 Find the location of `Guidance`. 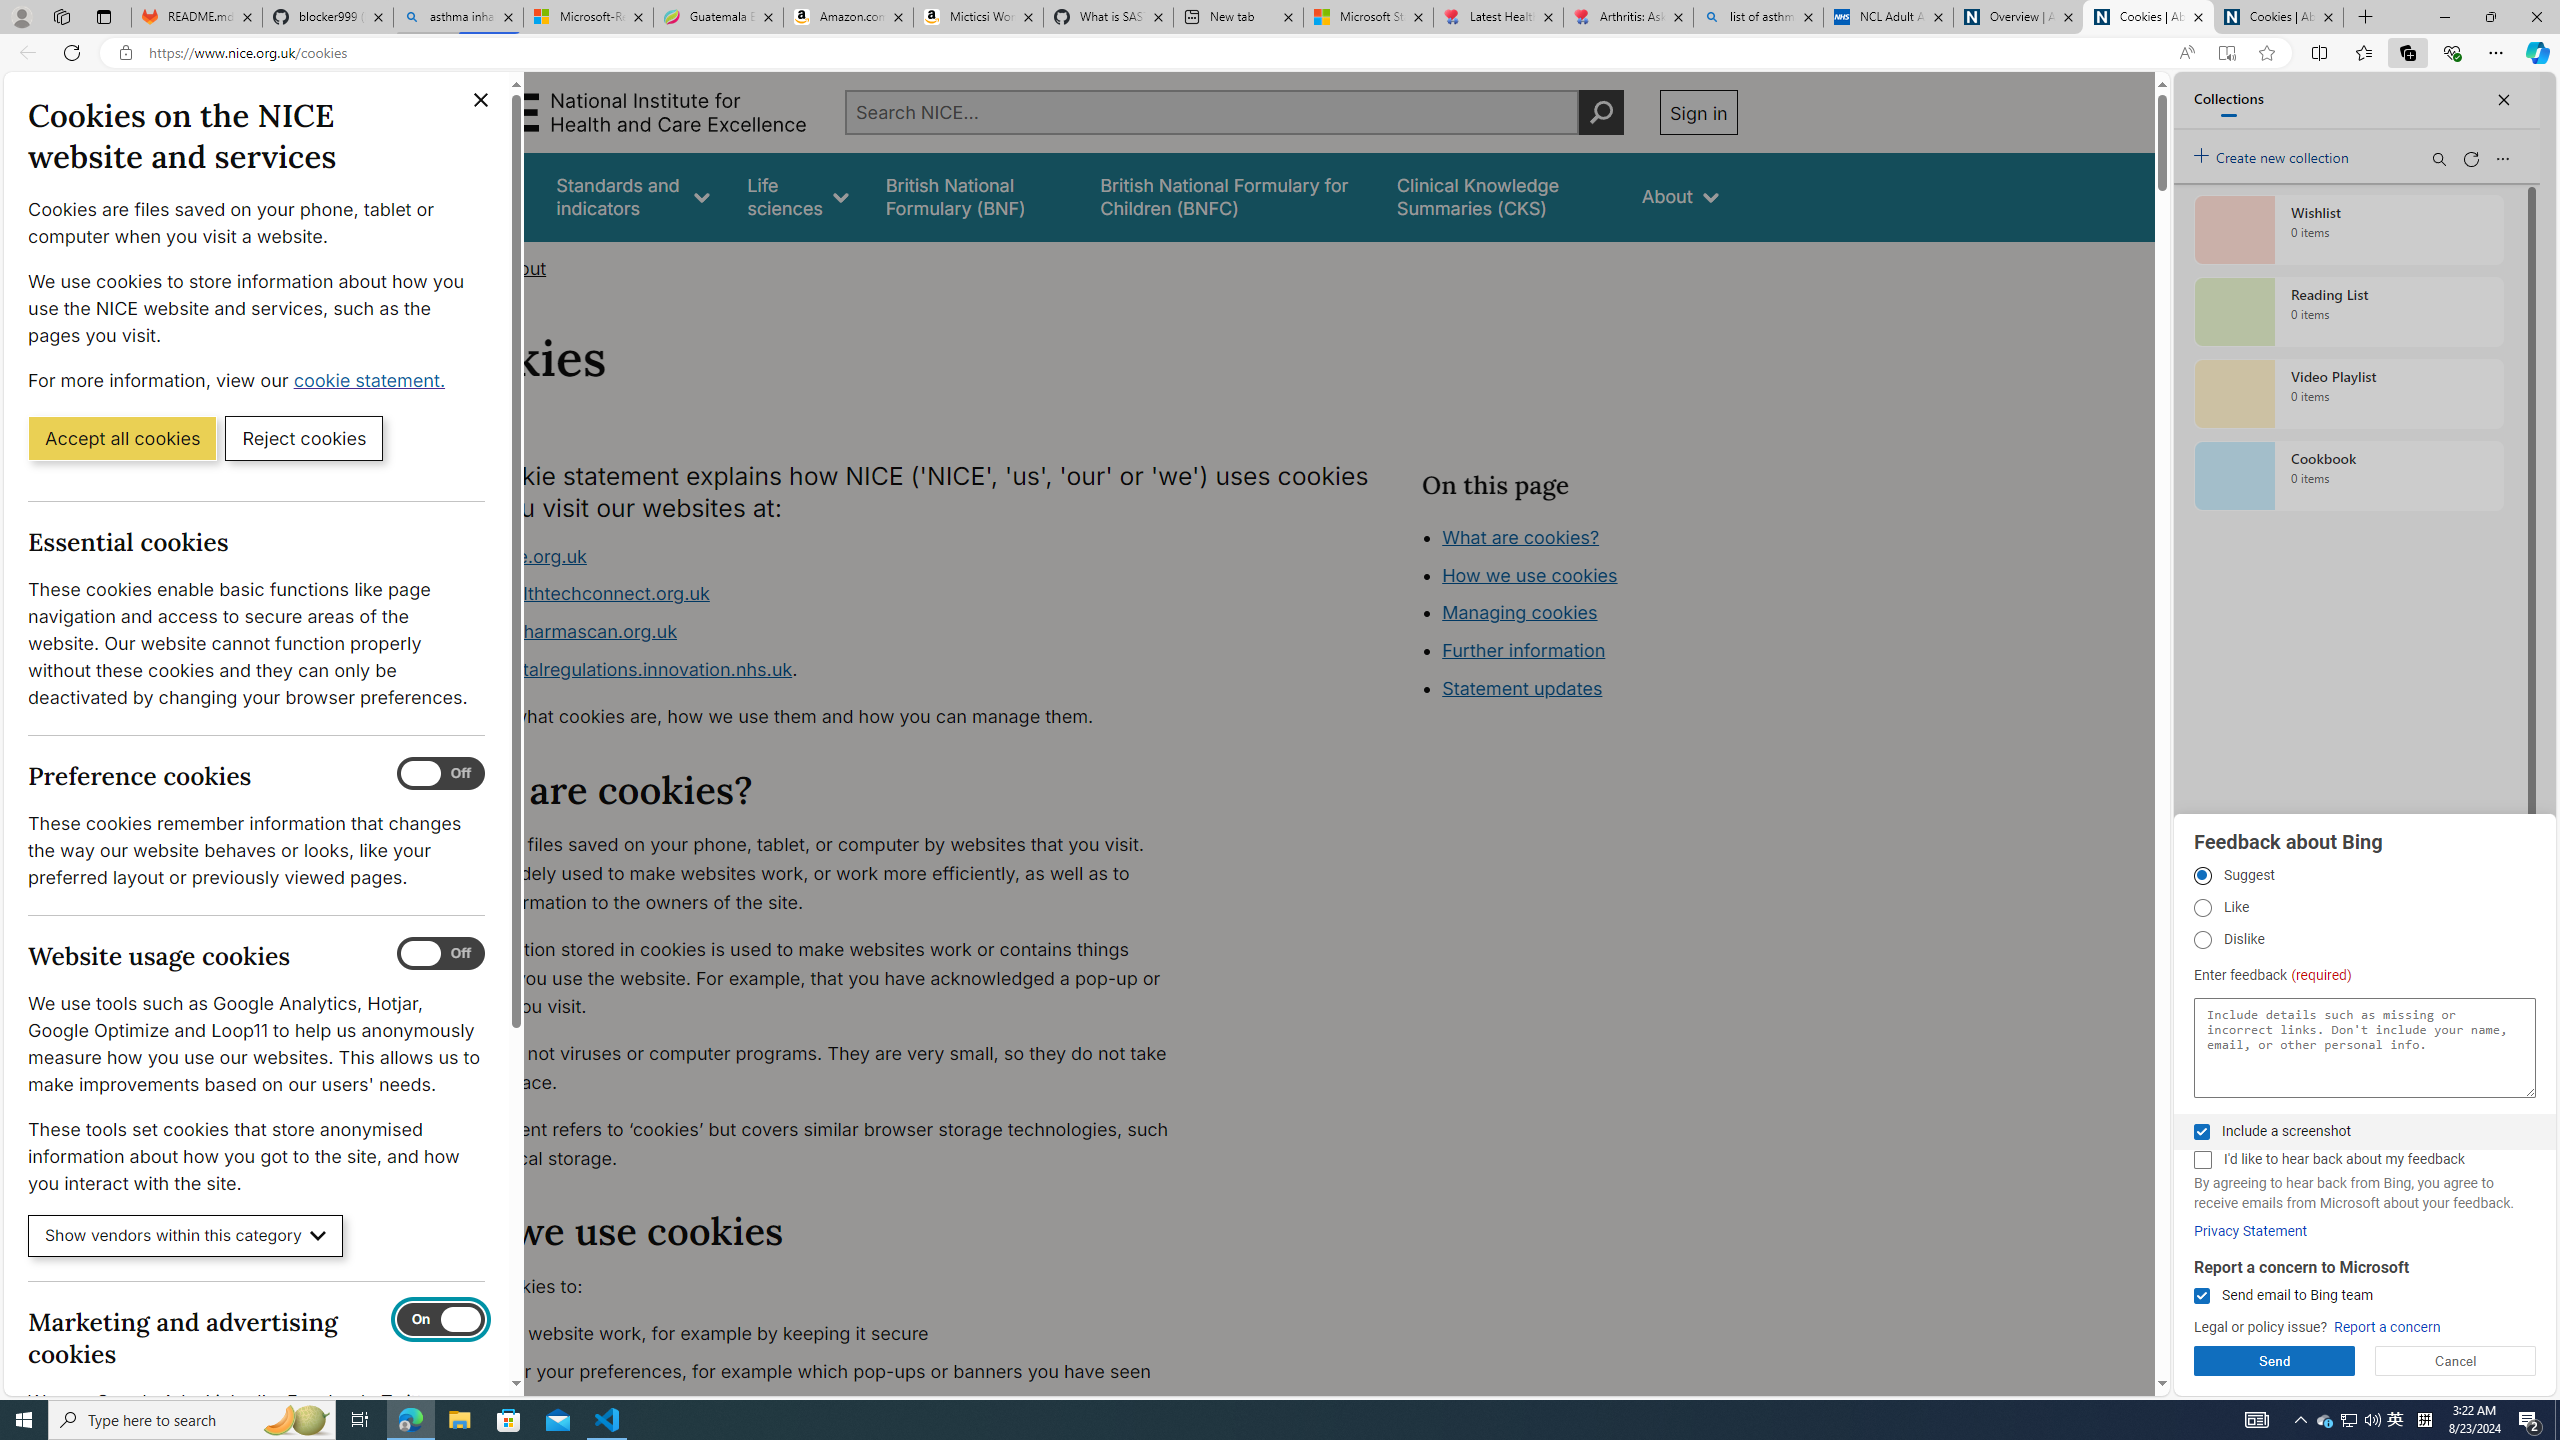

Guidance is located at coordinates (480, 196).